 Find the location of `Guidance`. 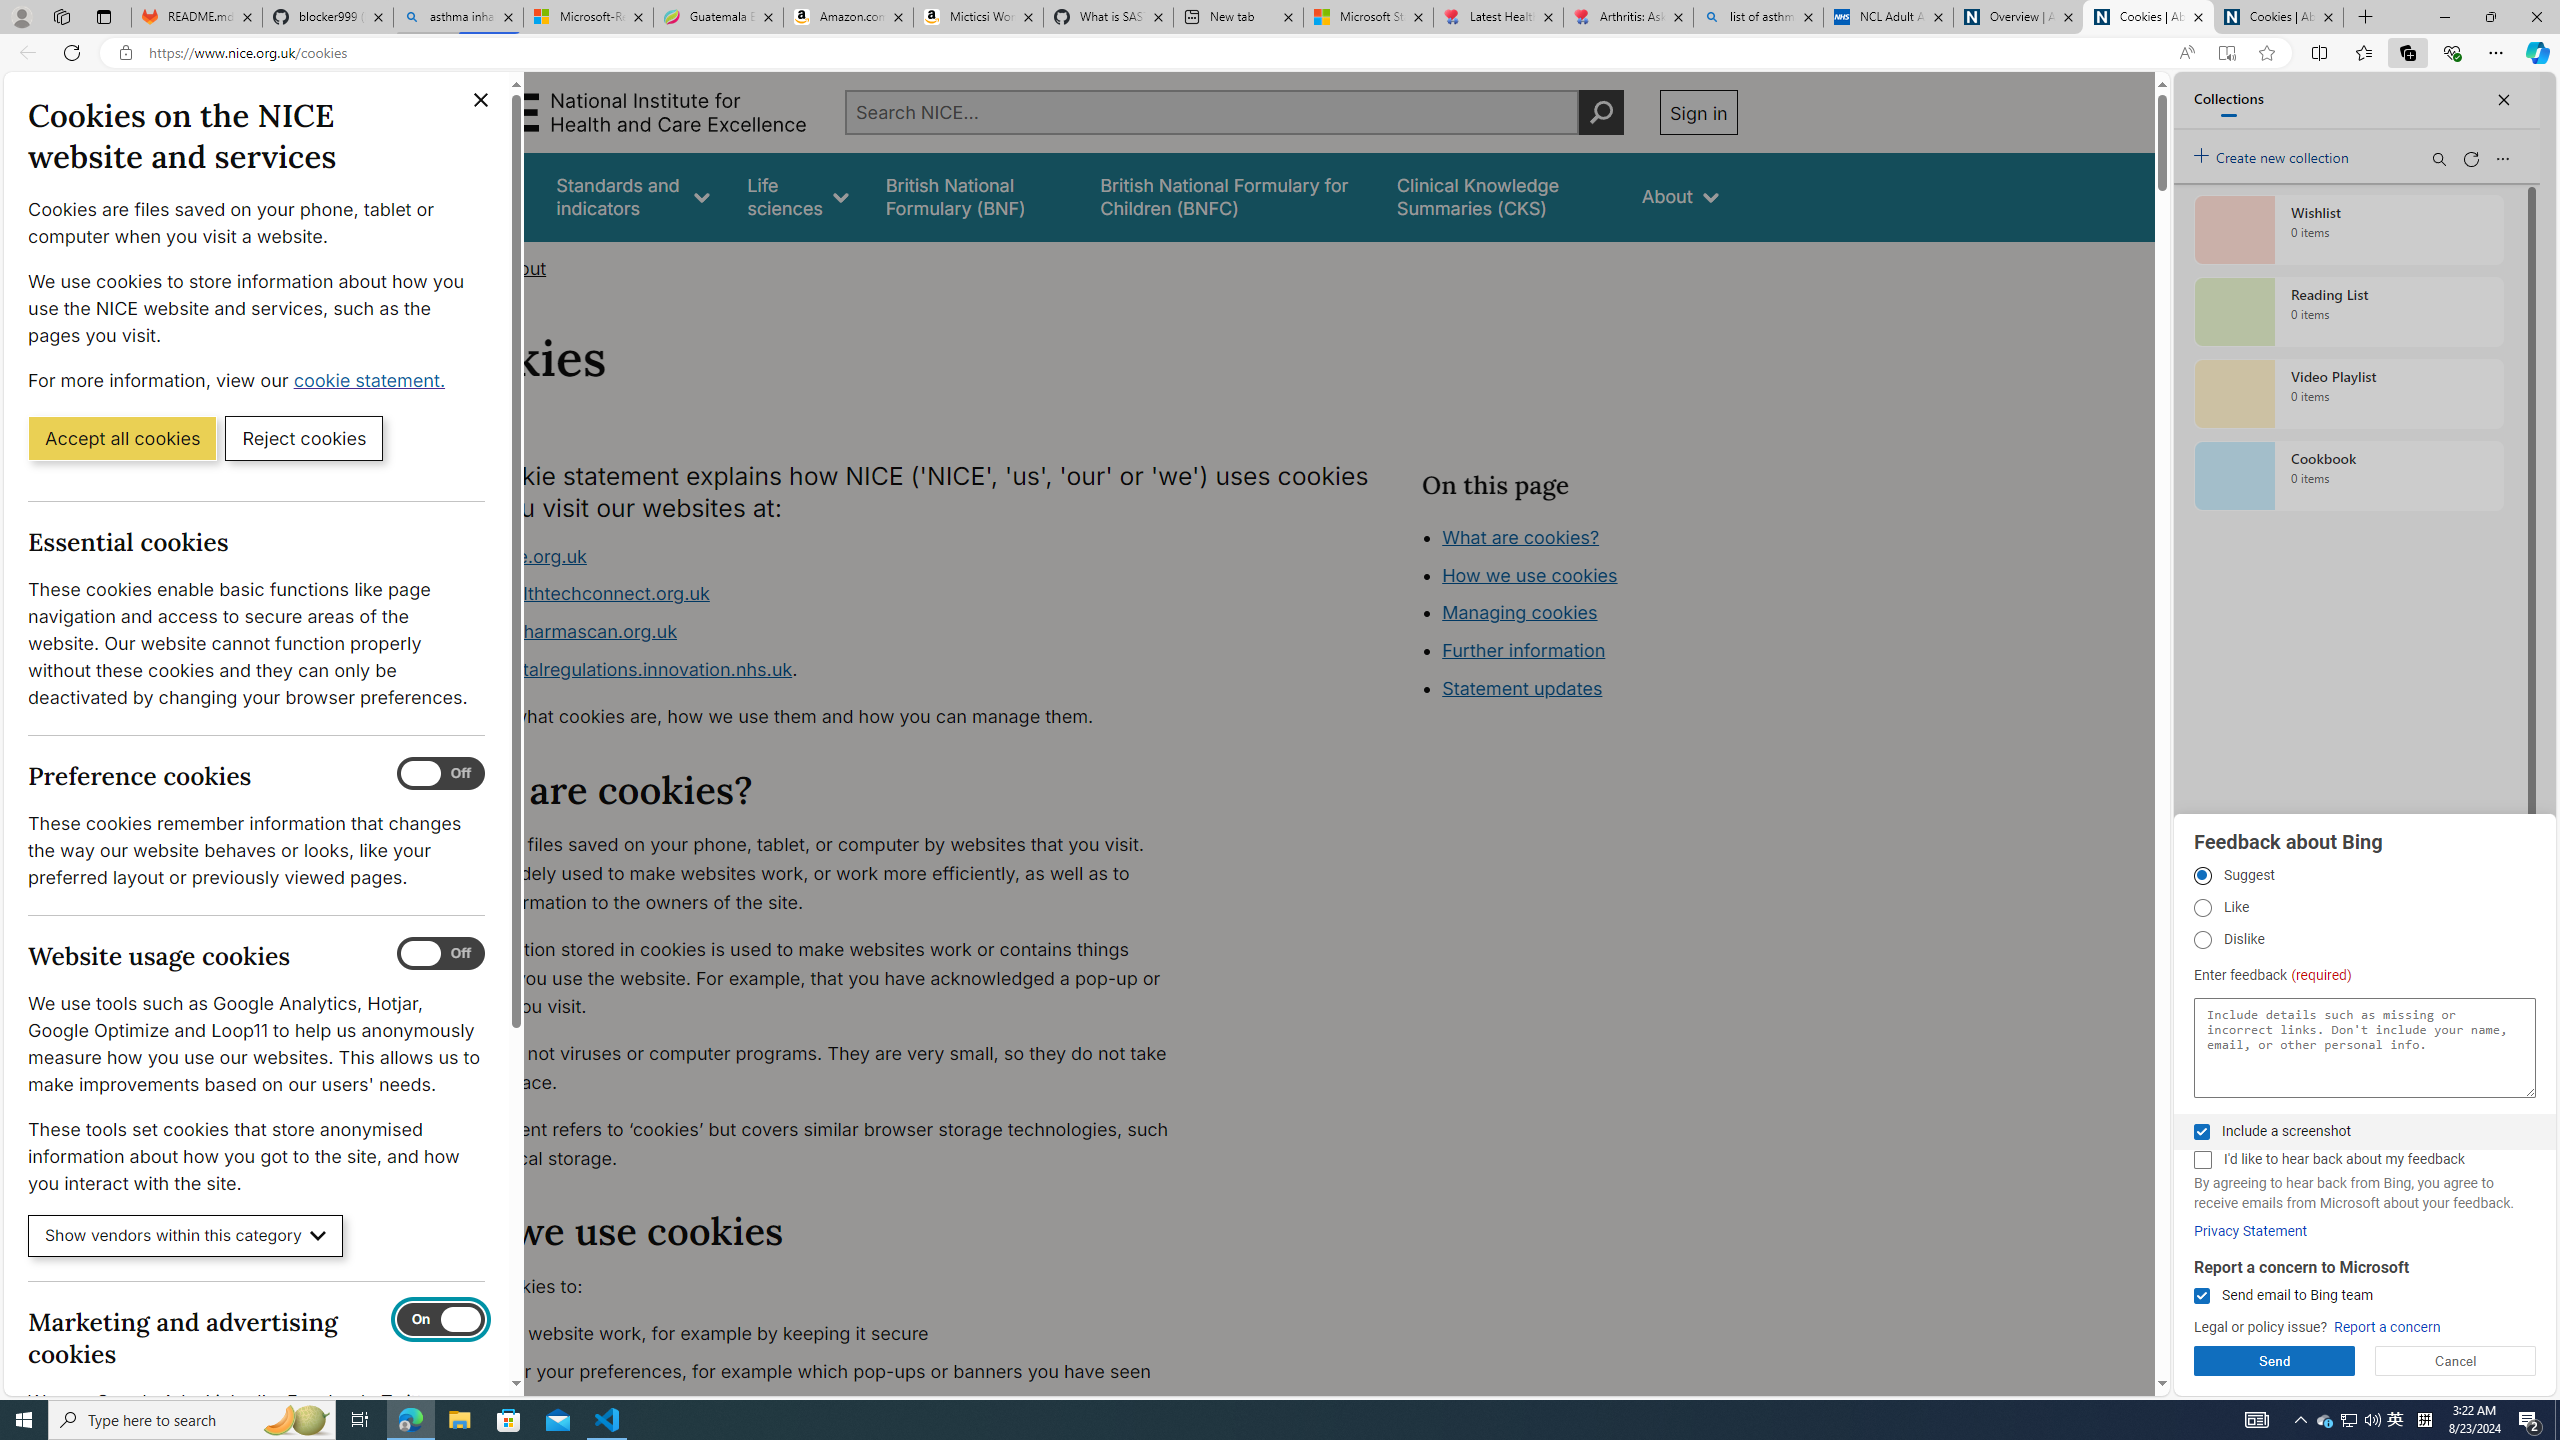

Guidance is located at coordinates (480, 196).